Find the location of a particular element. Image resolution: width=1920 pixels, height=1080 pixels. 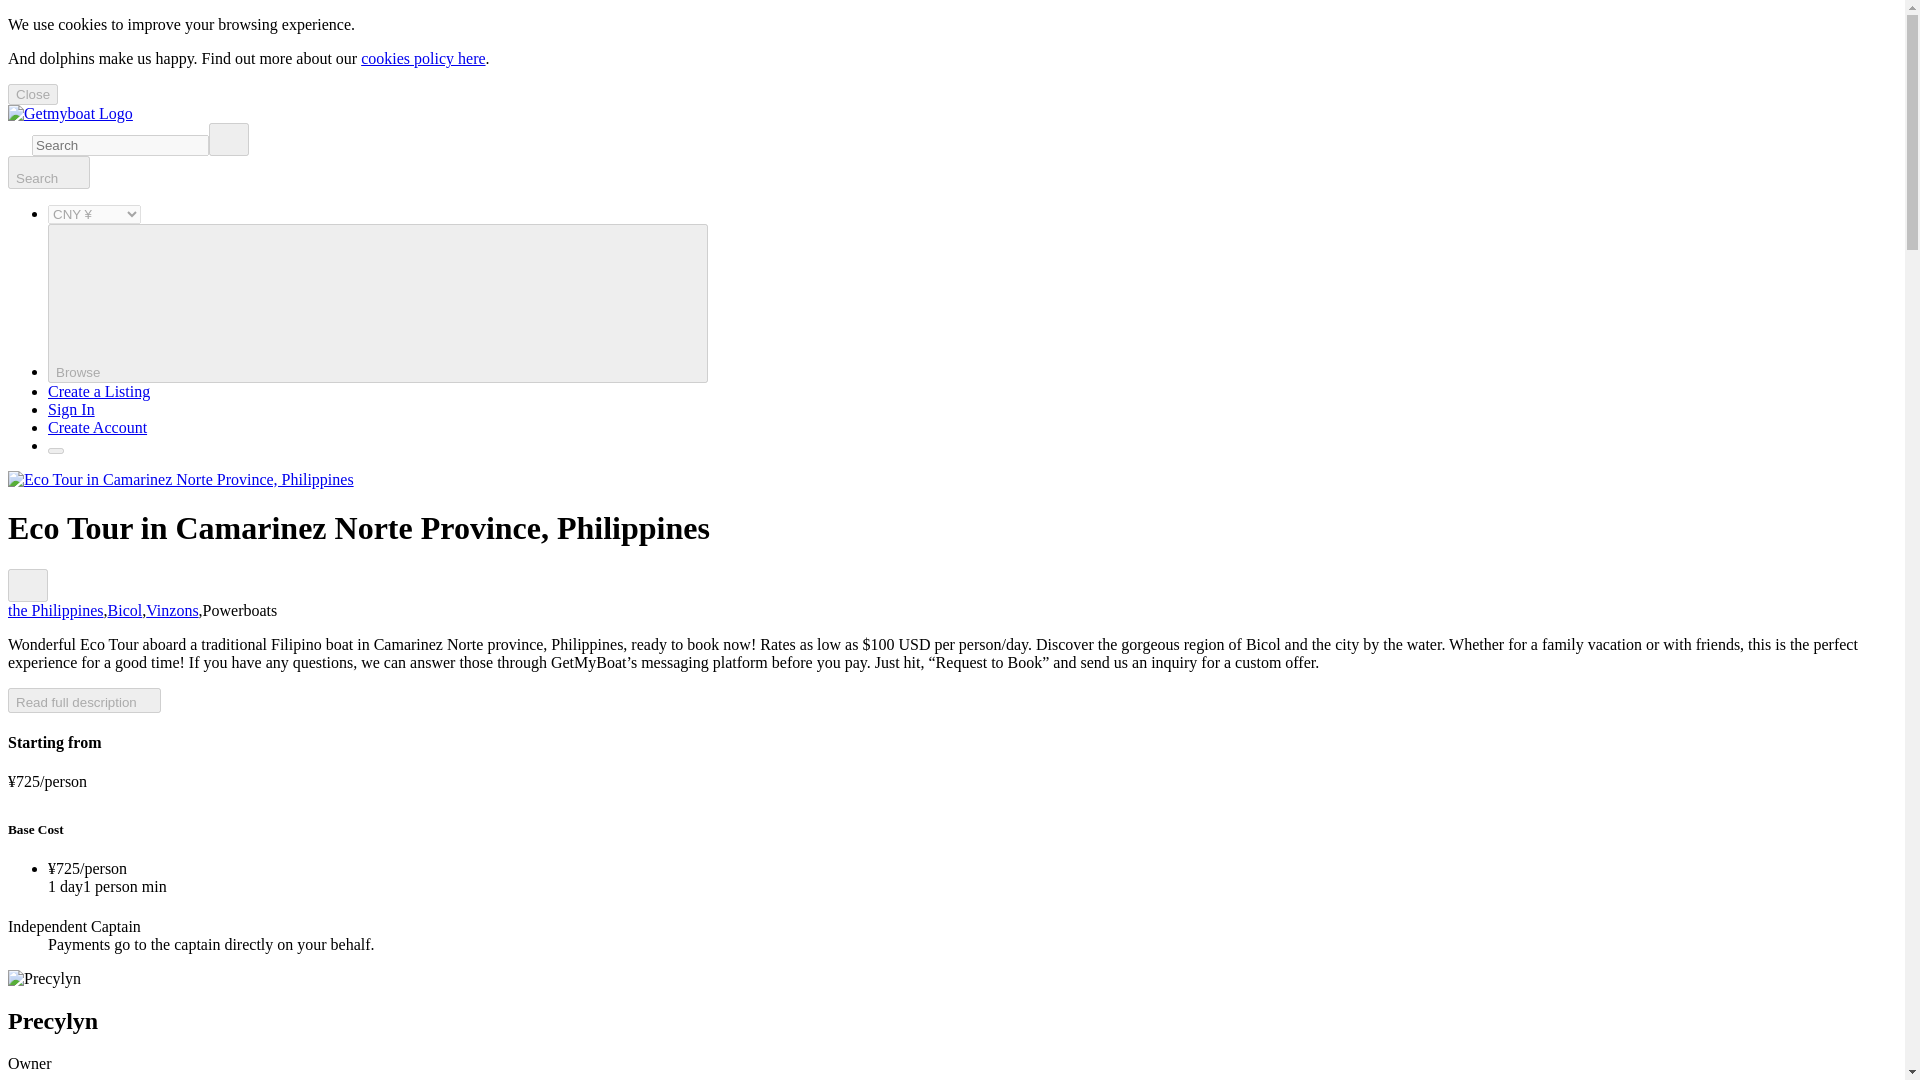

Sign In is located at coordinates (71, 408).